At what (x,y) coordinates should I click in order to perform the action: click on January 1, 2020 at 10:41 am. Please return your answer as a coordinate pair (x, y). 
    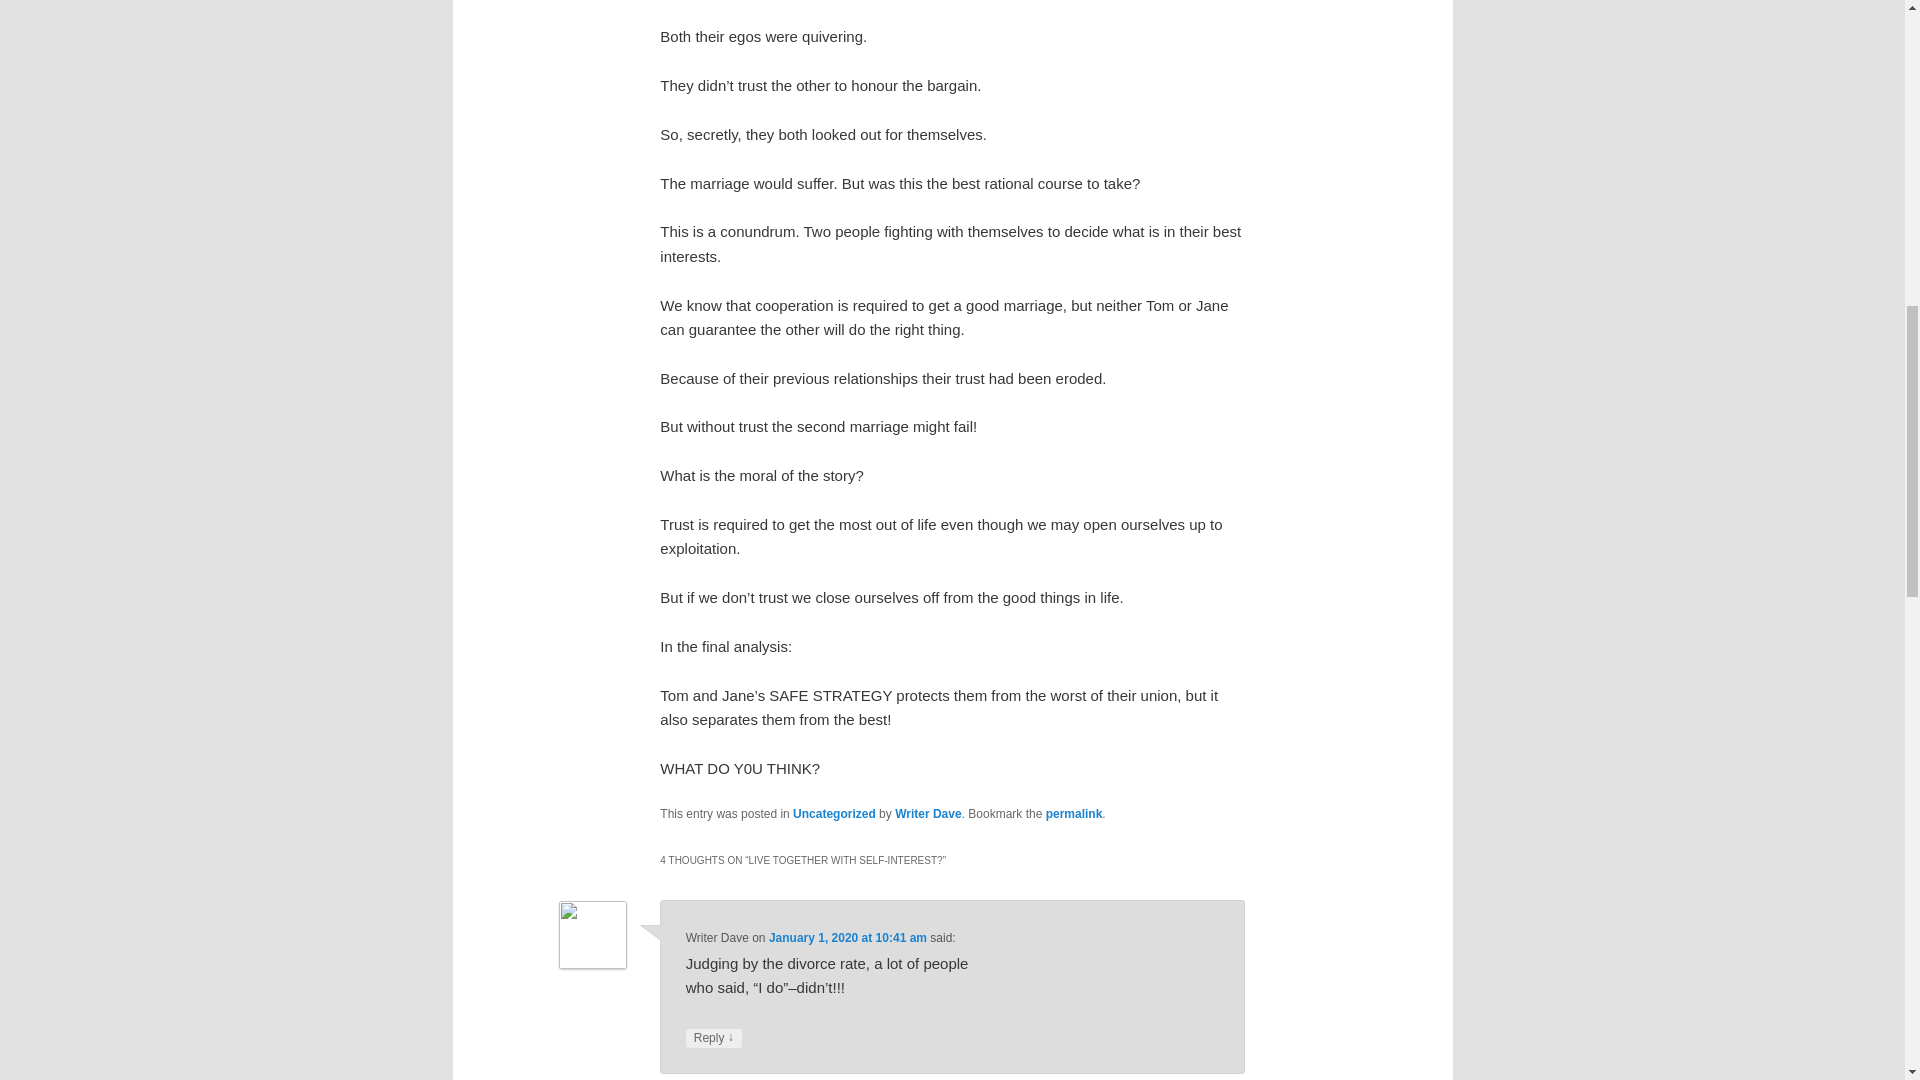
    Looking at the image, I should click on (848, 938).